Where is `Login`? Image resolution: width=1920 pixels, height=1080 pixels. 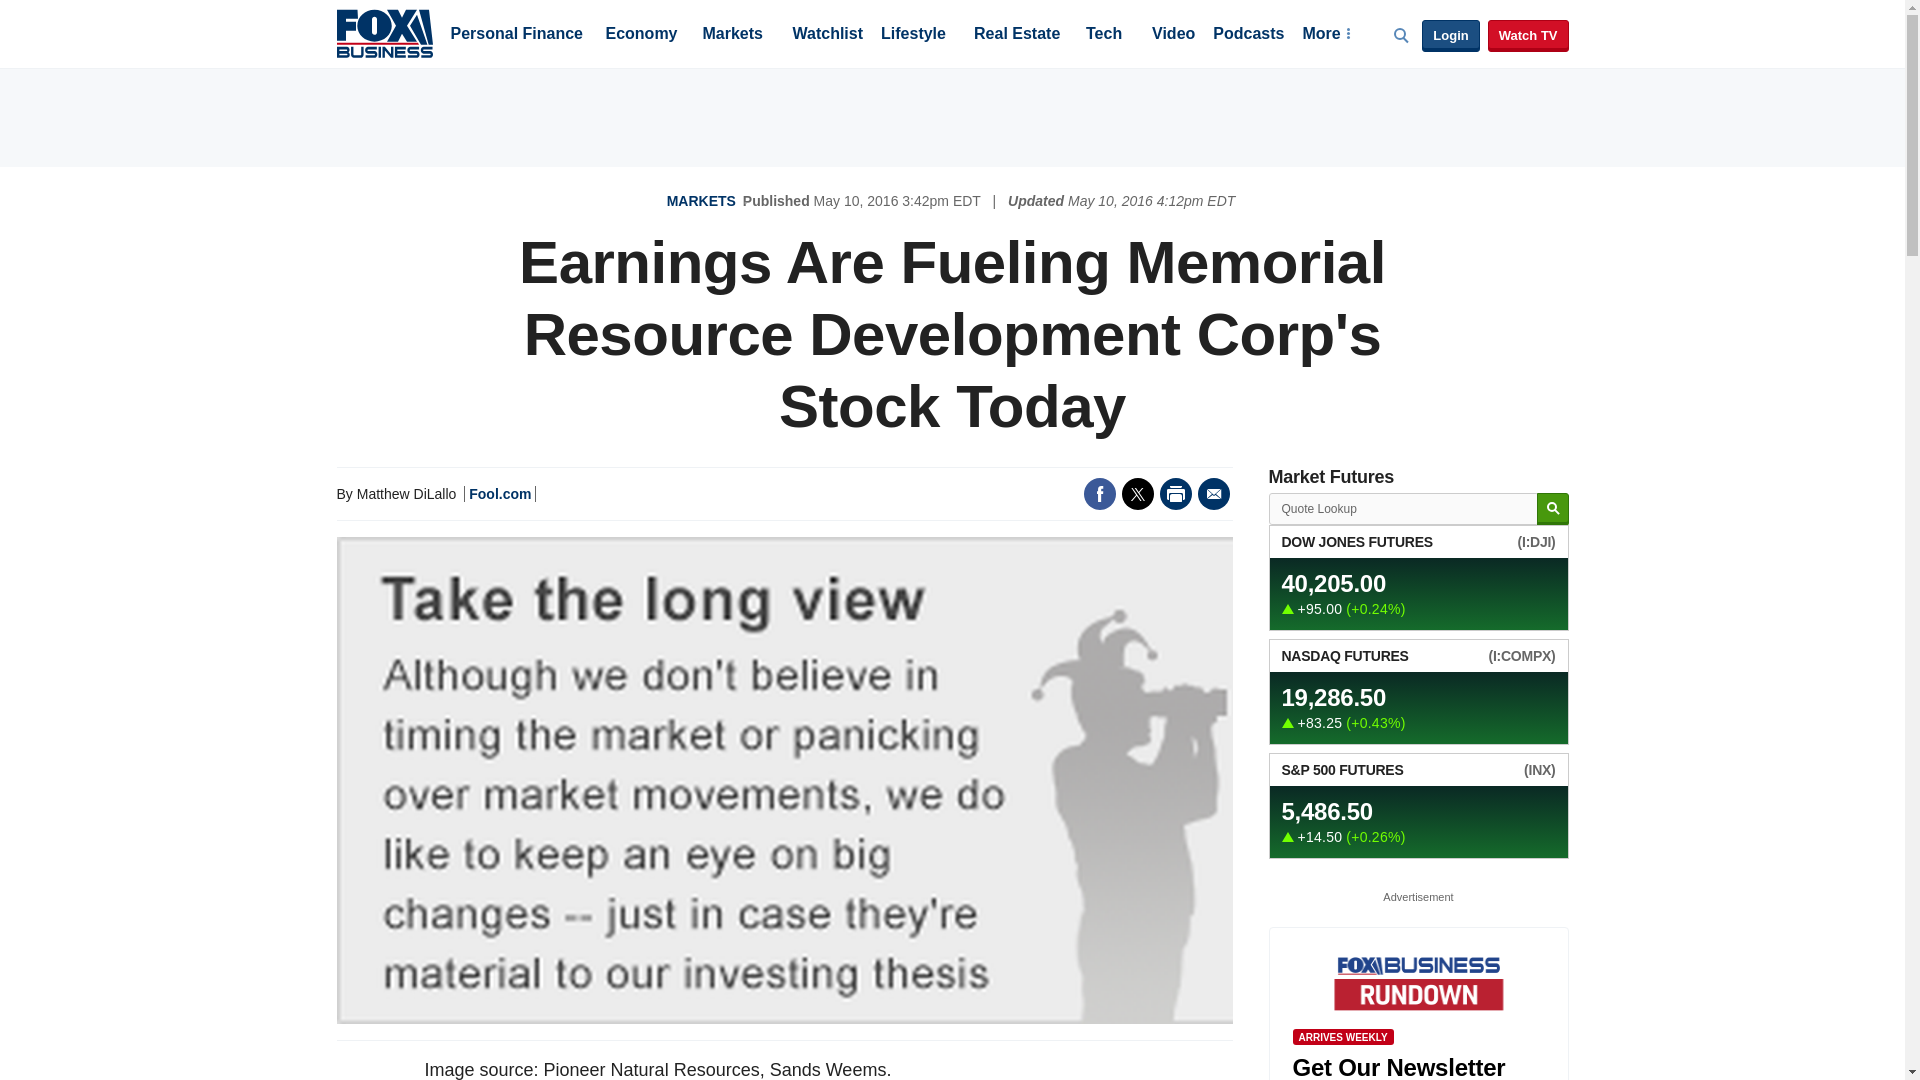 Login is located at coordinates (1450, 36).